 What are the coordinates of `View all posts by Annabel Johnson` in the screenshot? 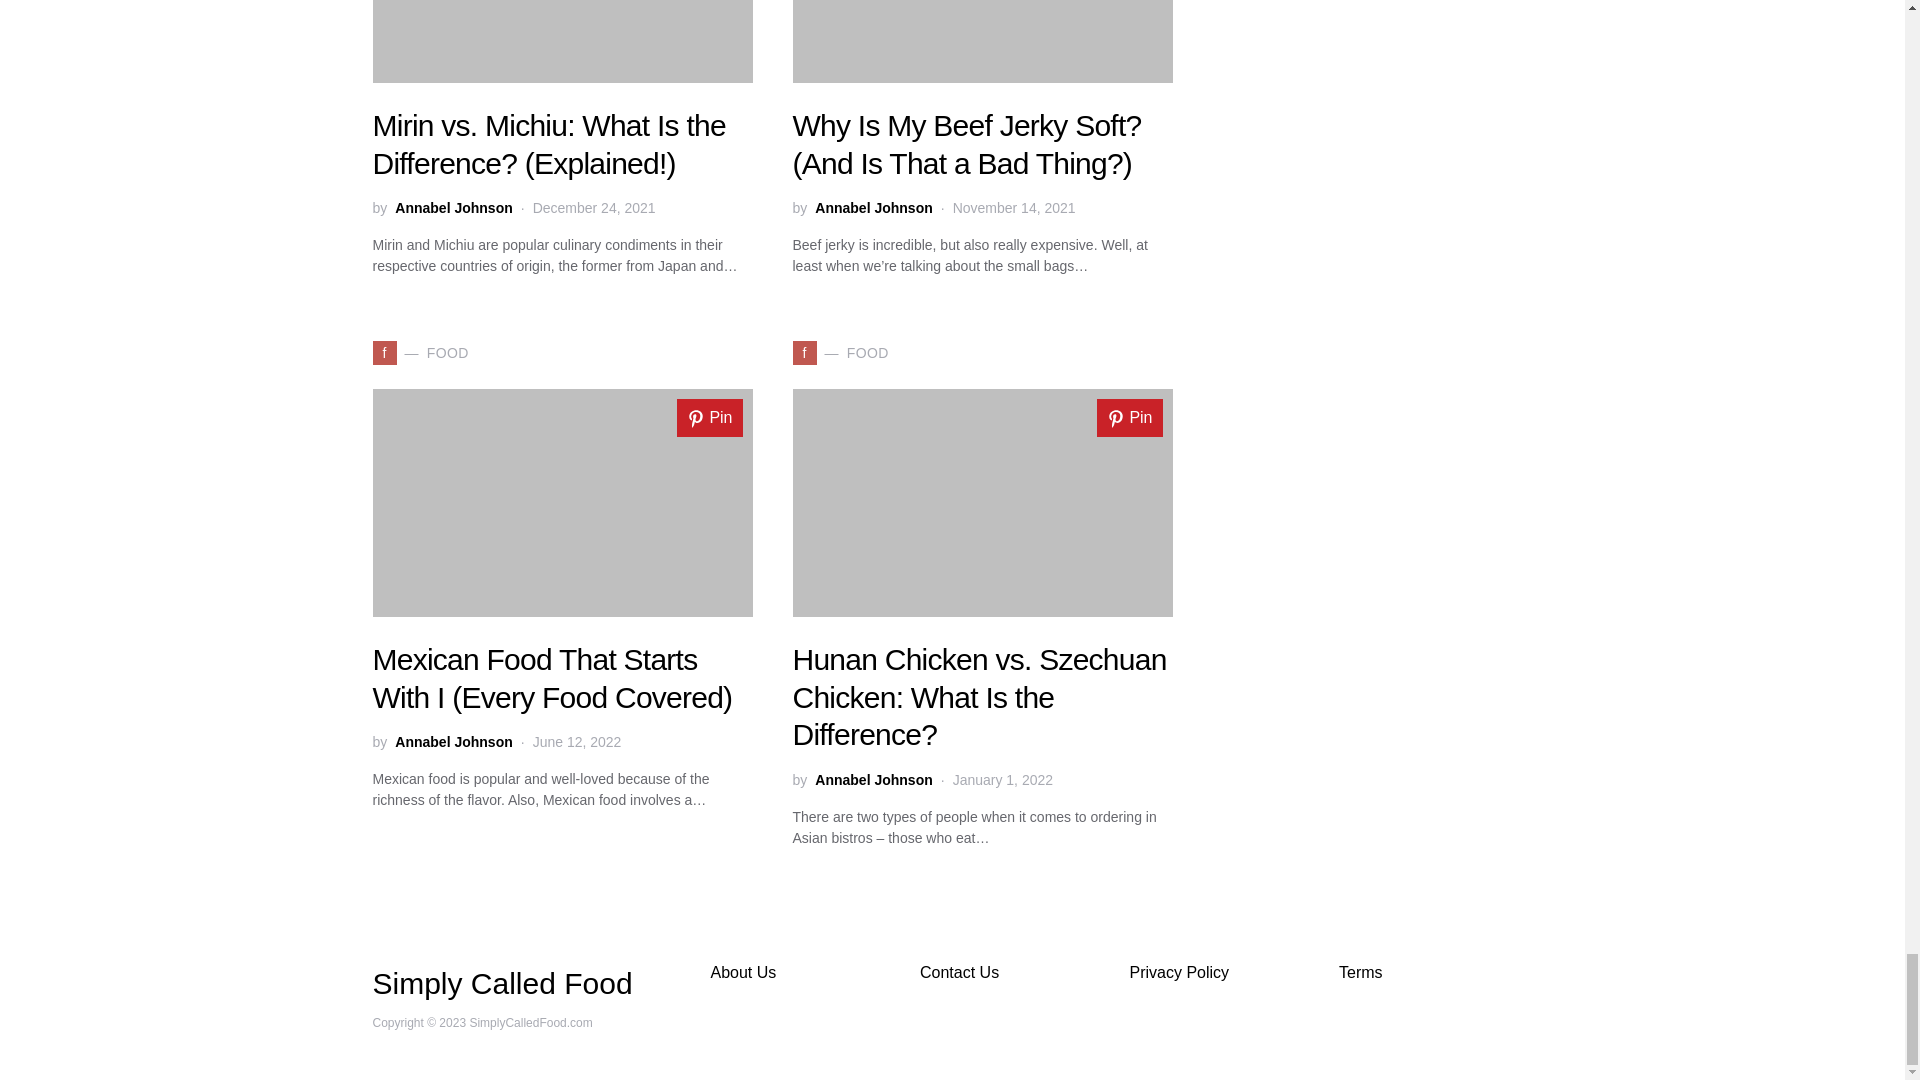 It's located at (454, 208).